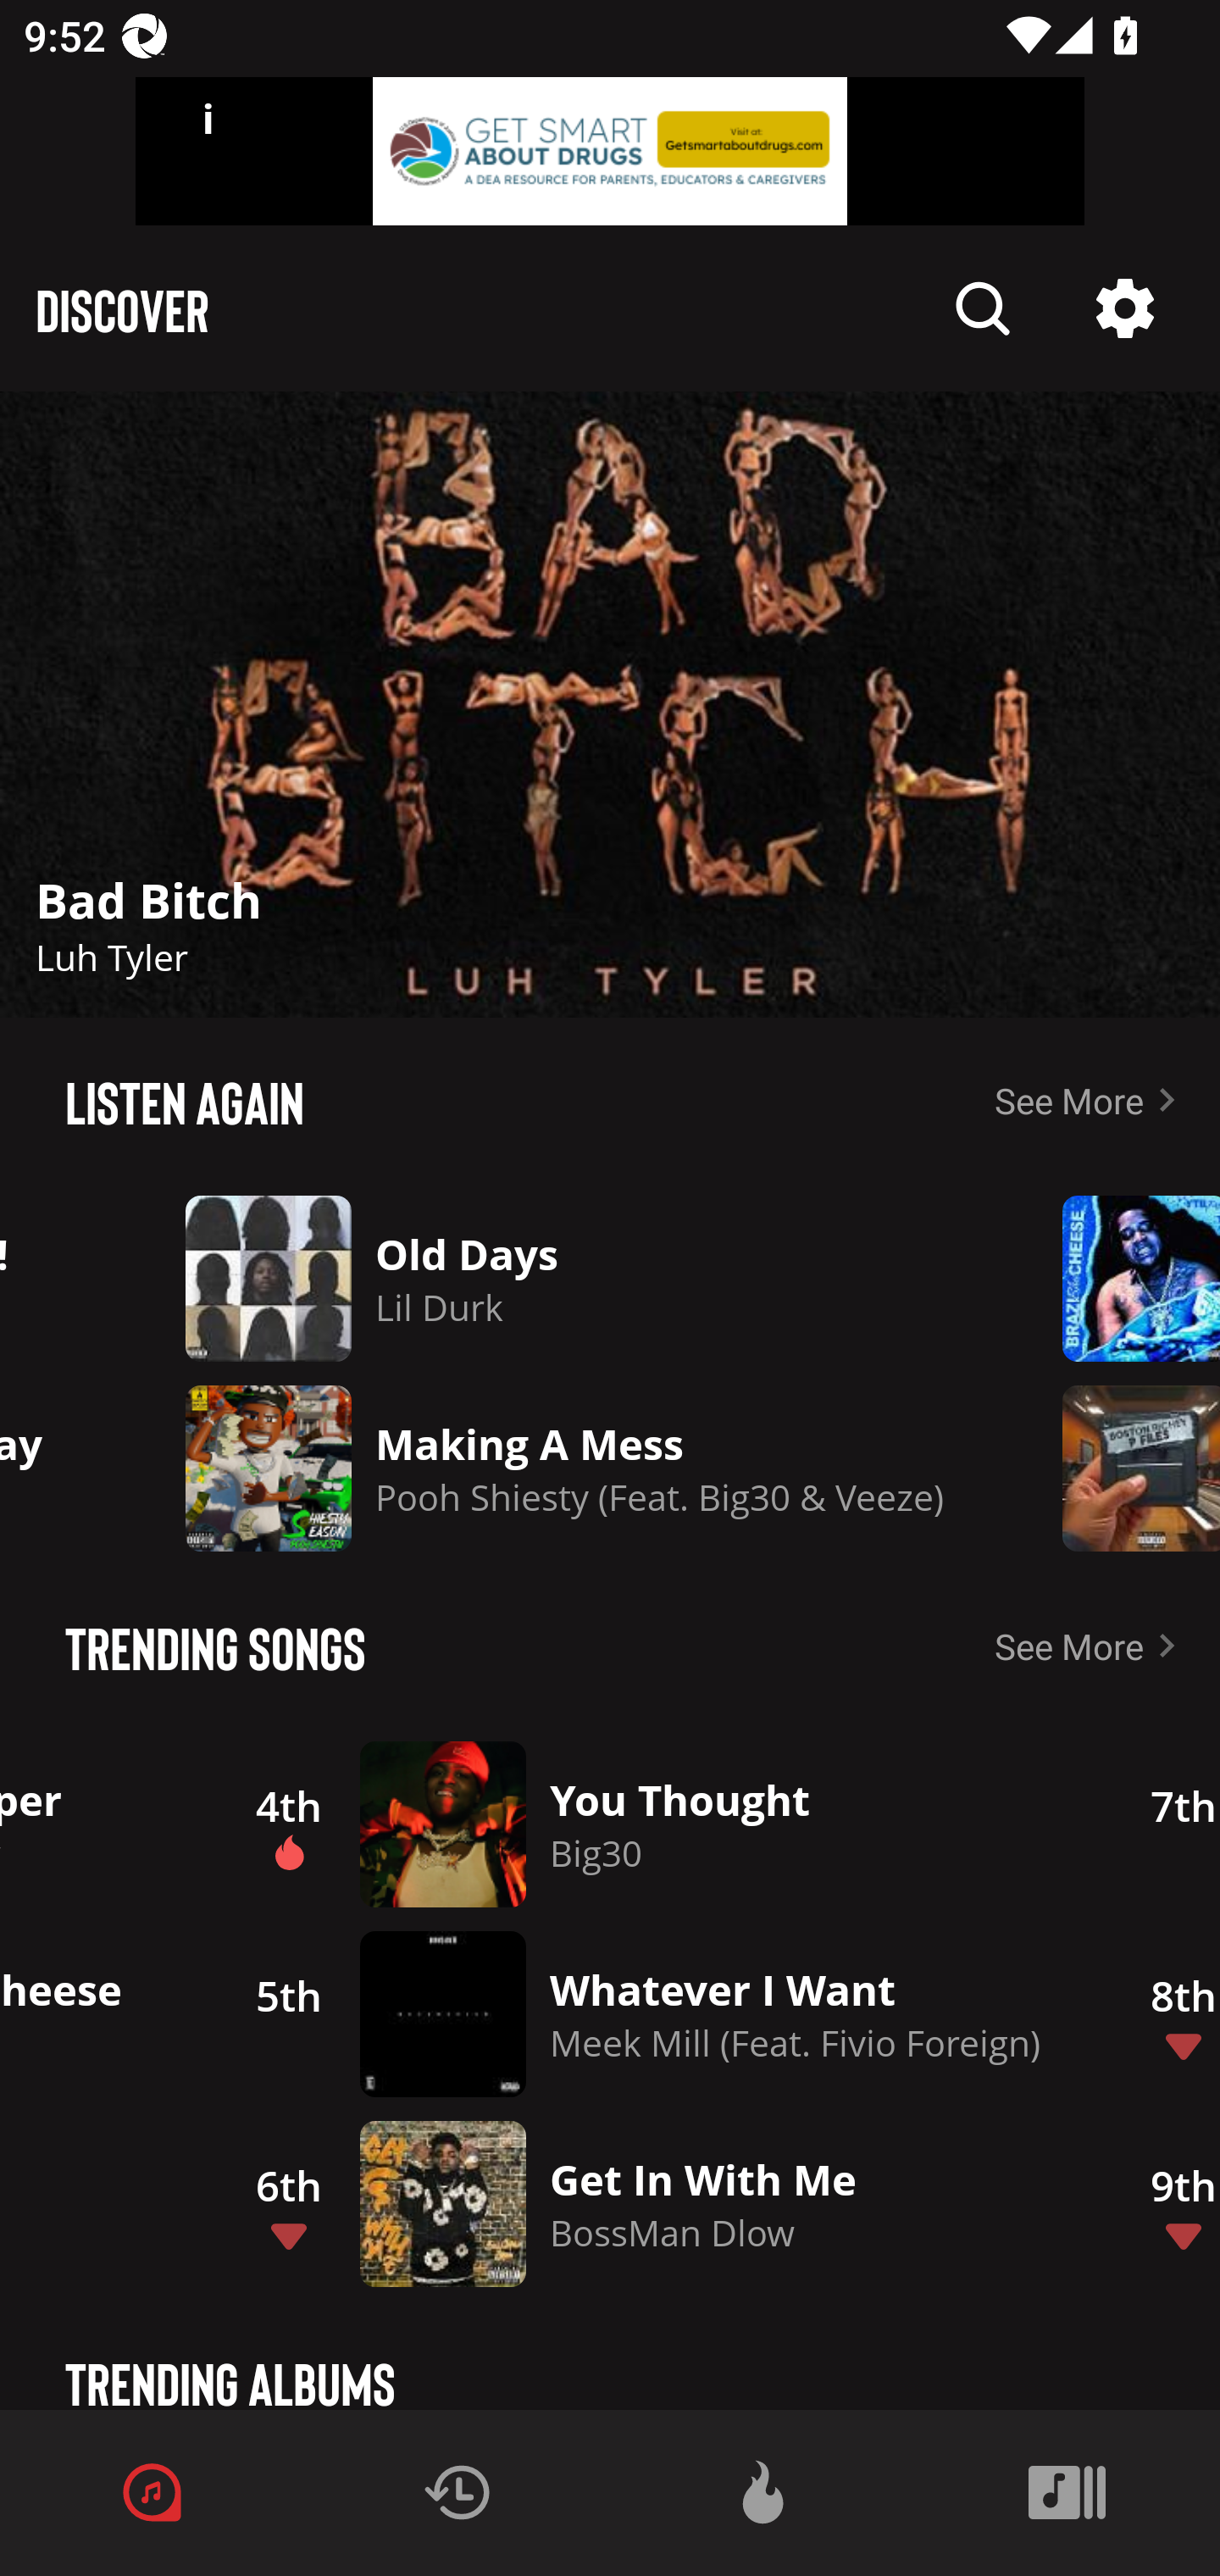 This screenshot has width=1220, height=2576. I want to click on 8th Description, so click(1166, 2013).